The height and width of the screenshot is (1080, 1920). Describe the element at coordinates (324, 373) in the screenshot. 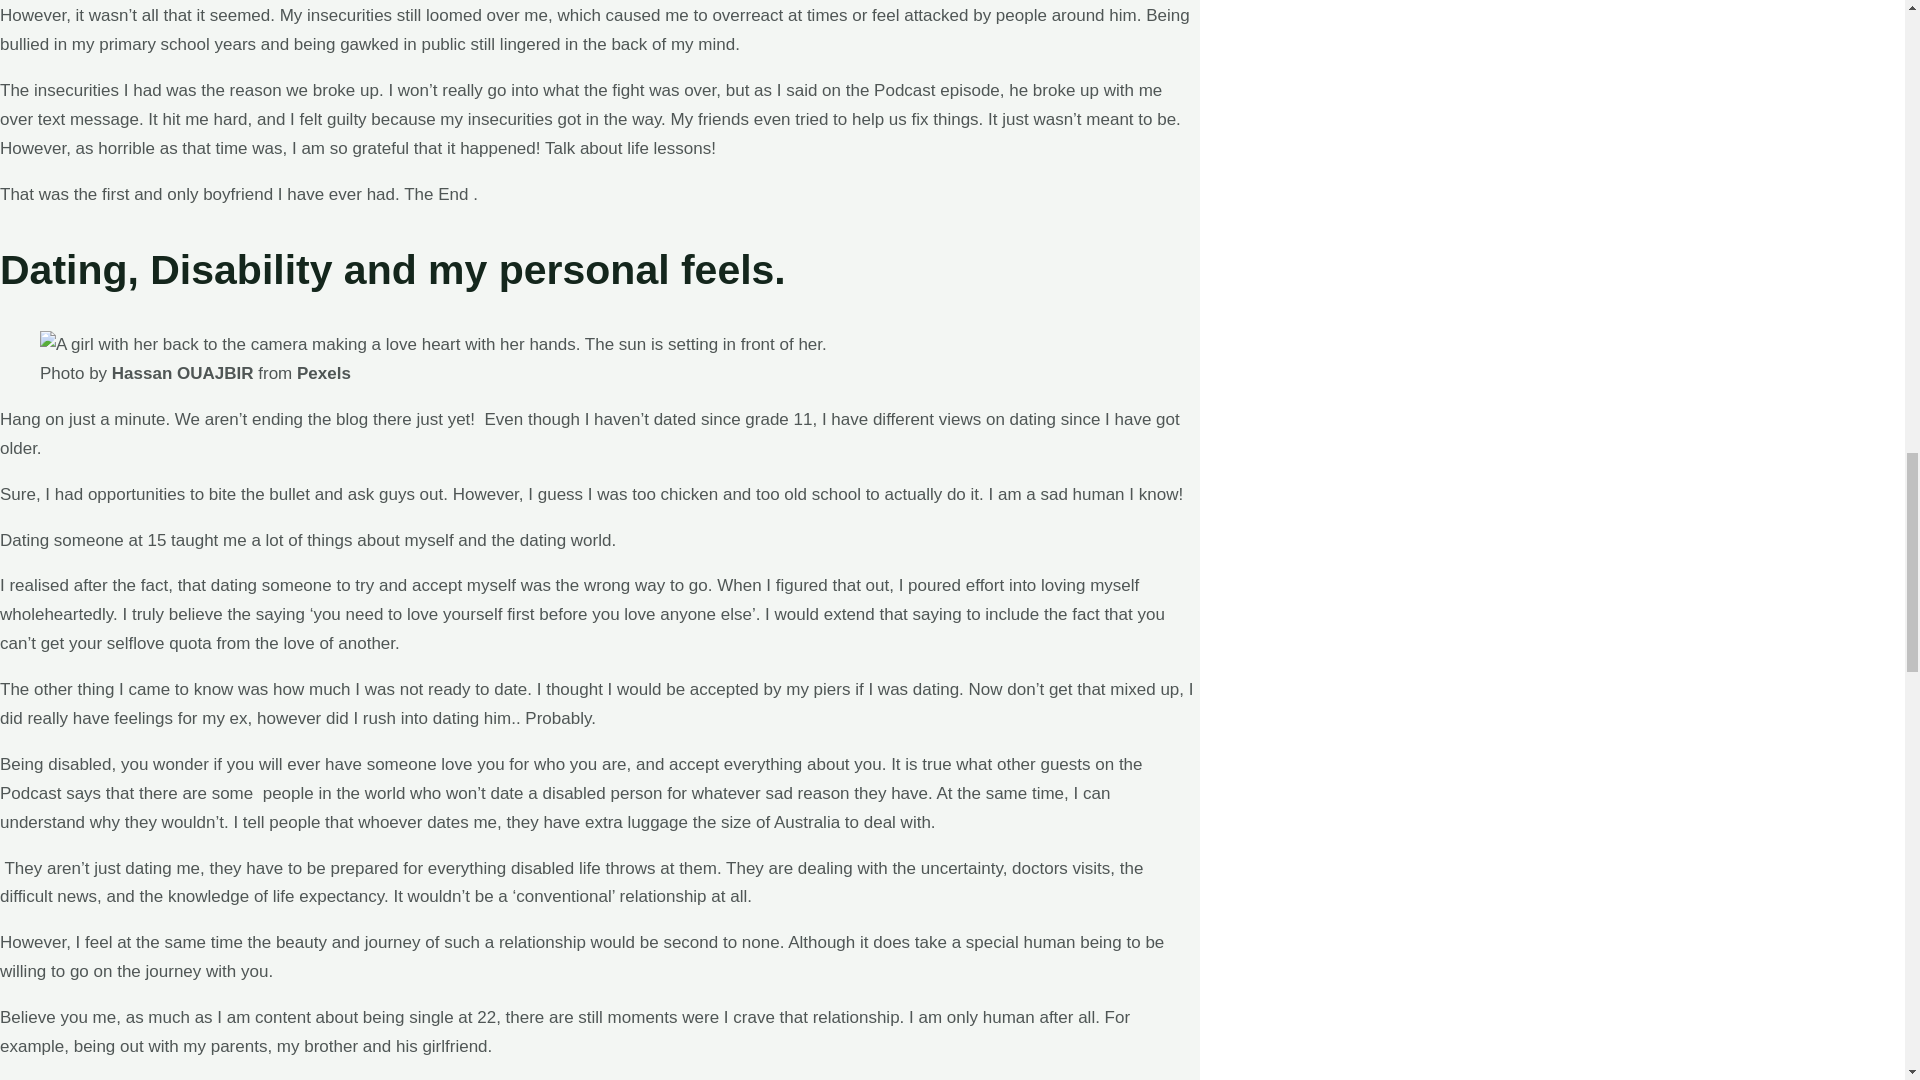

I see `Pexels` at that location.